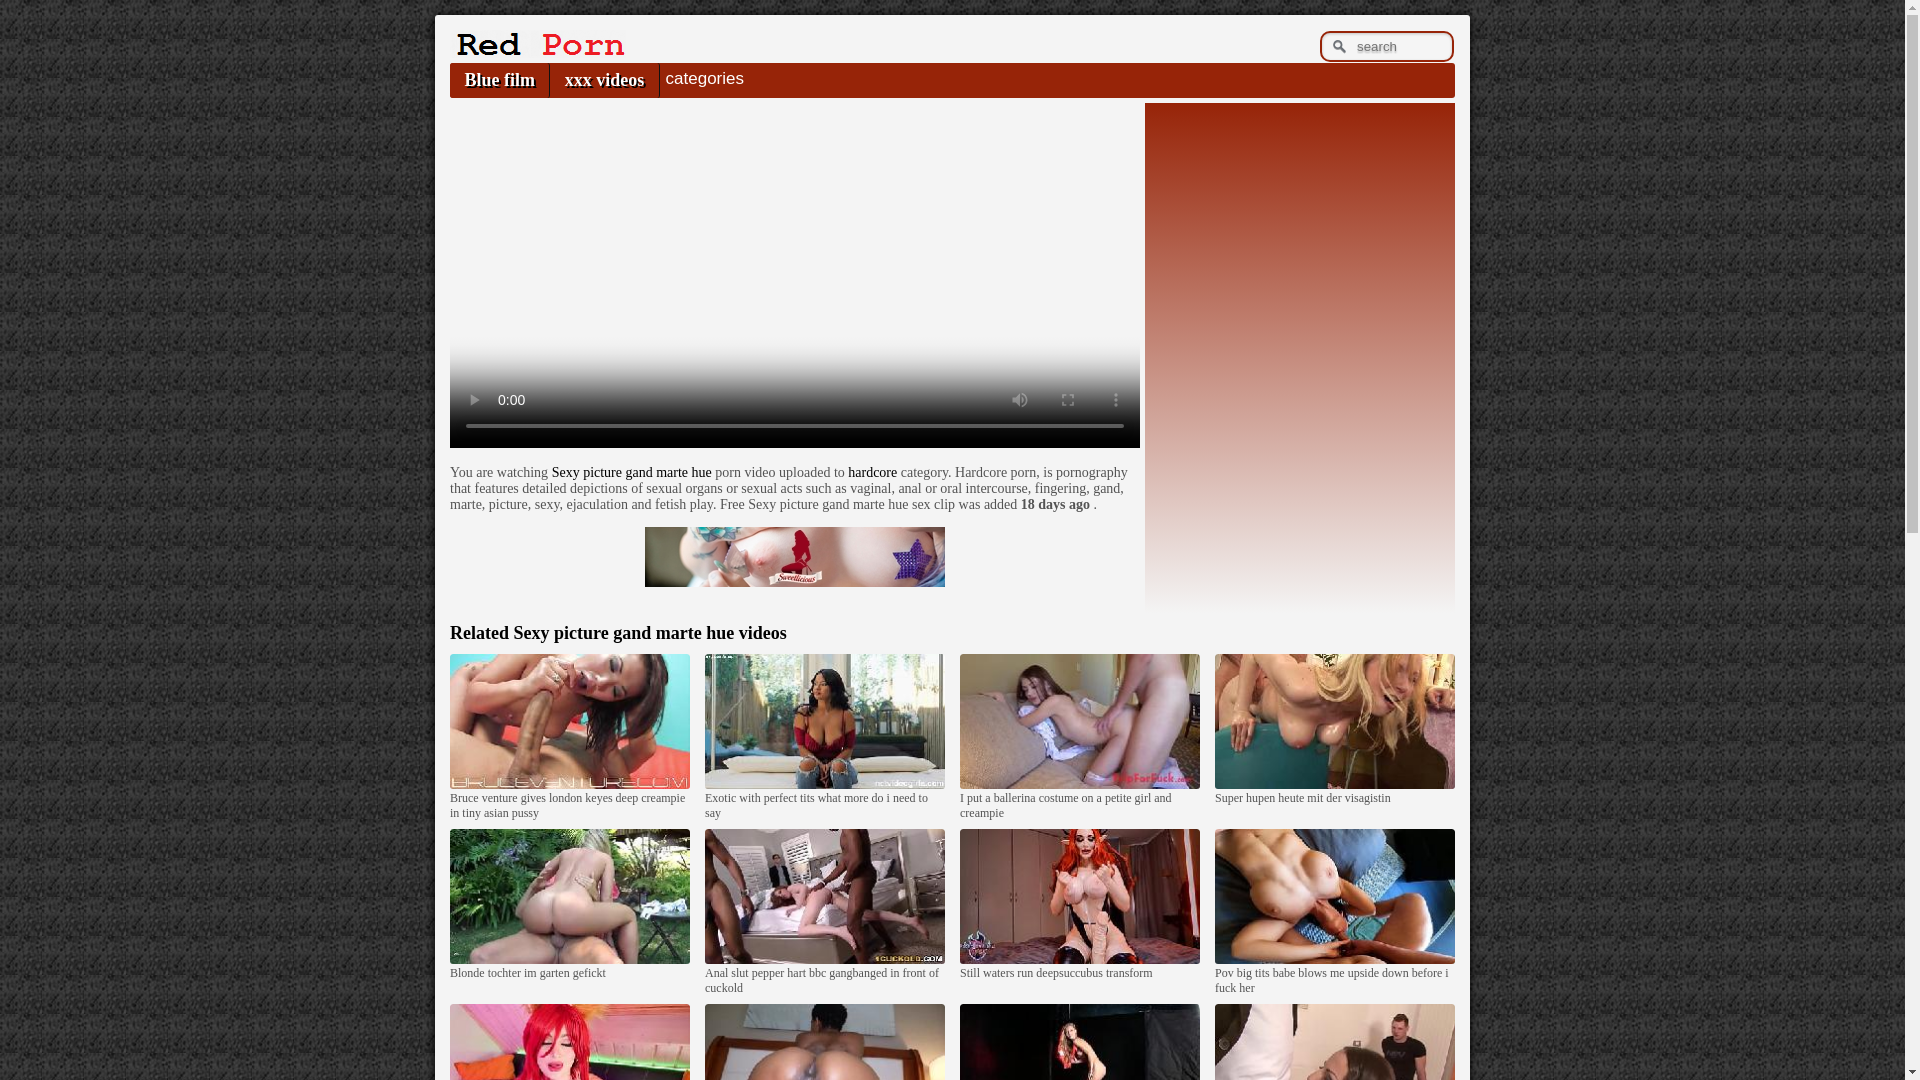  What do you see at coordinates (704, 78) in the screenshot?
I see `categories` at bounding box center [704, 78].